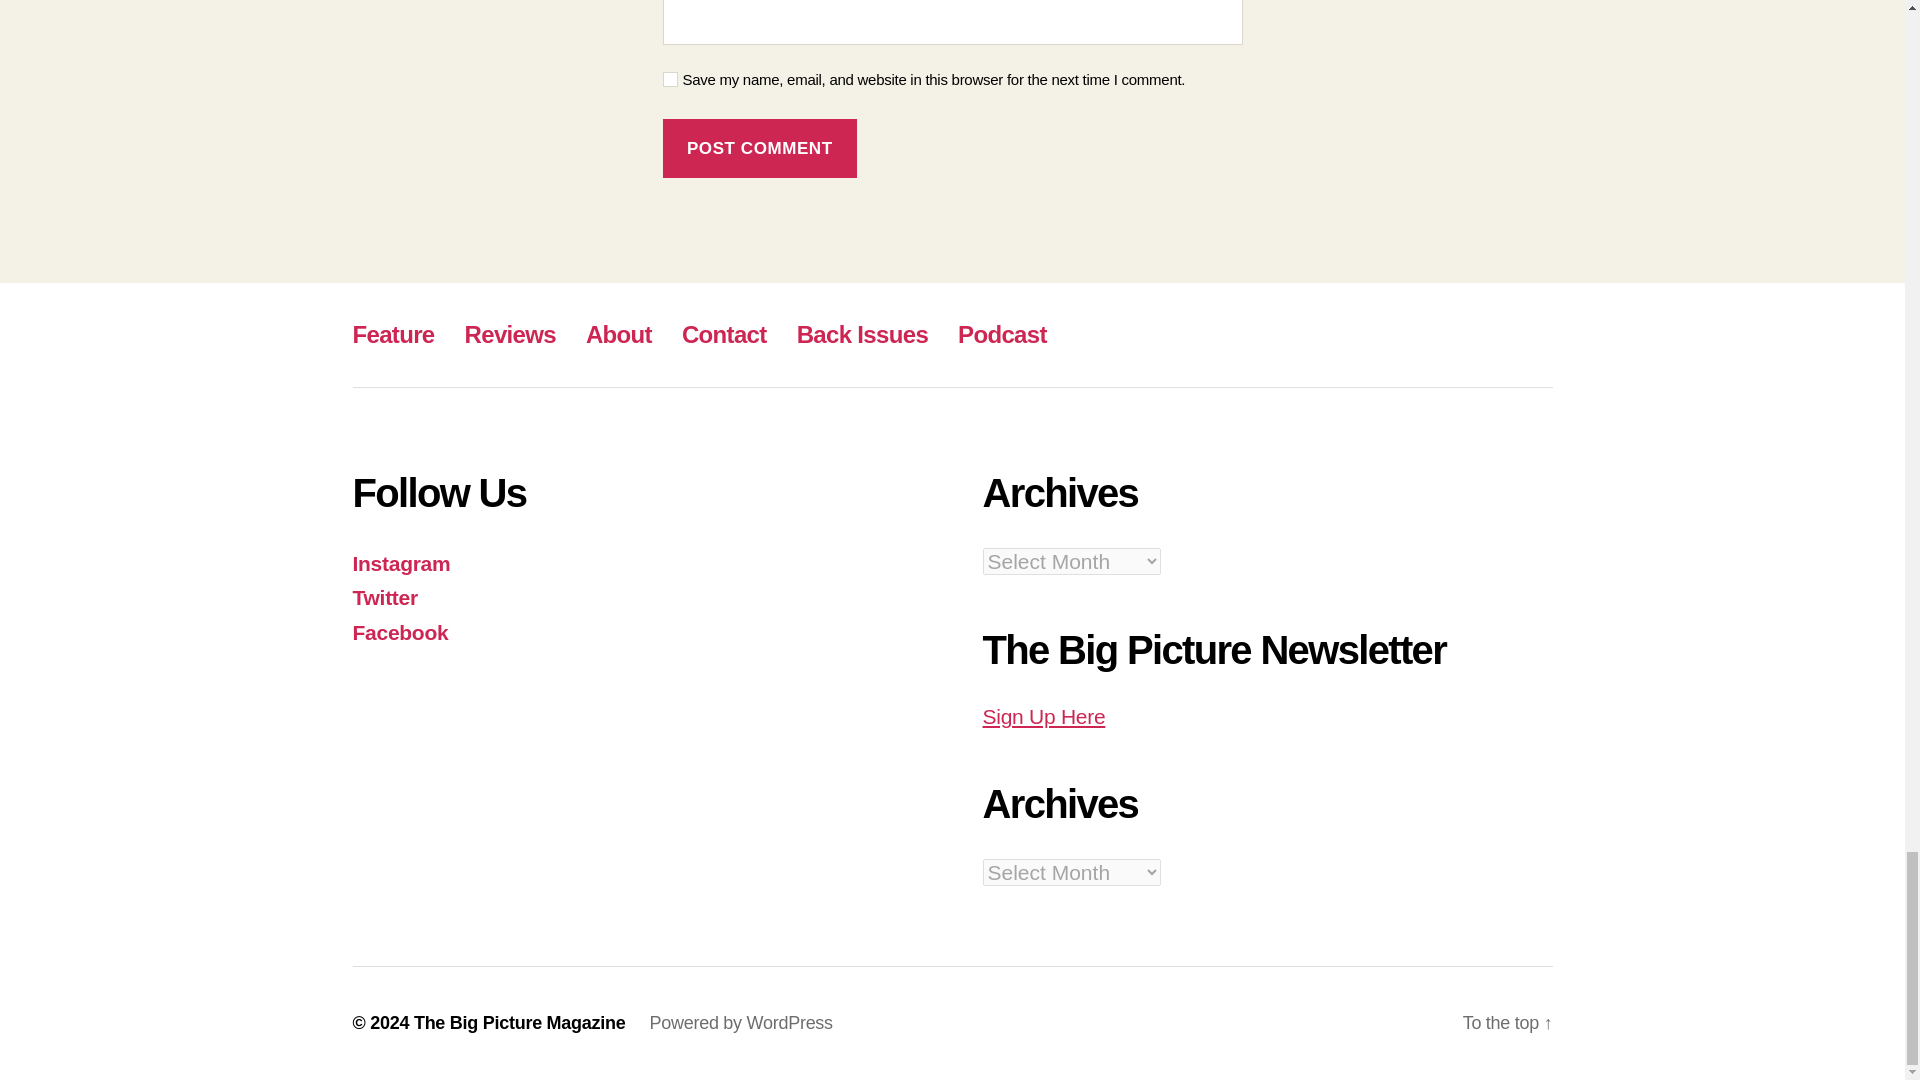  I want to click on Instagram, so click(400, 562).